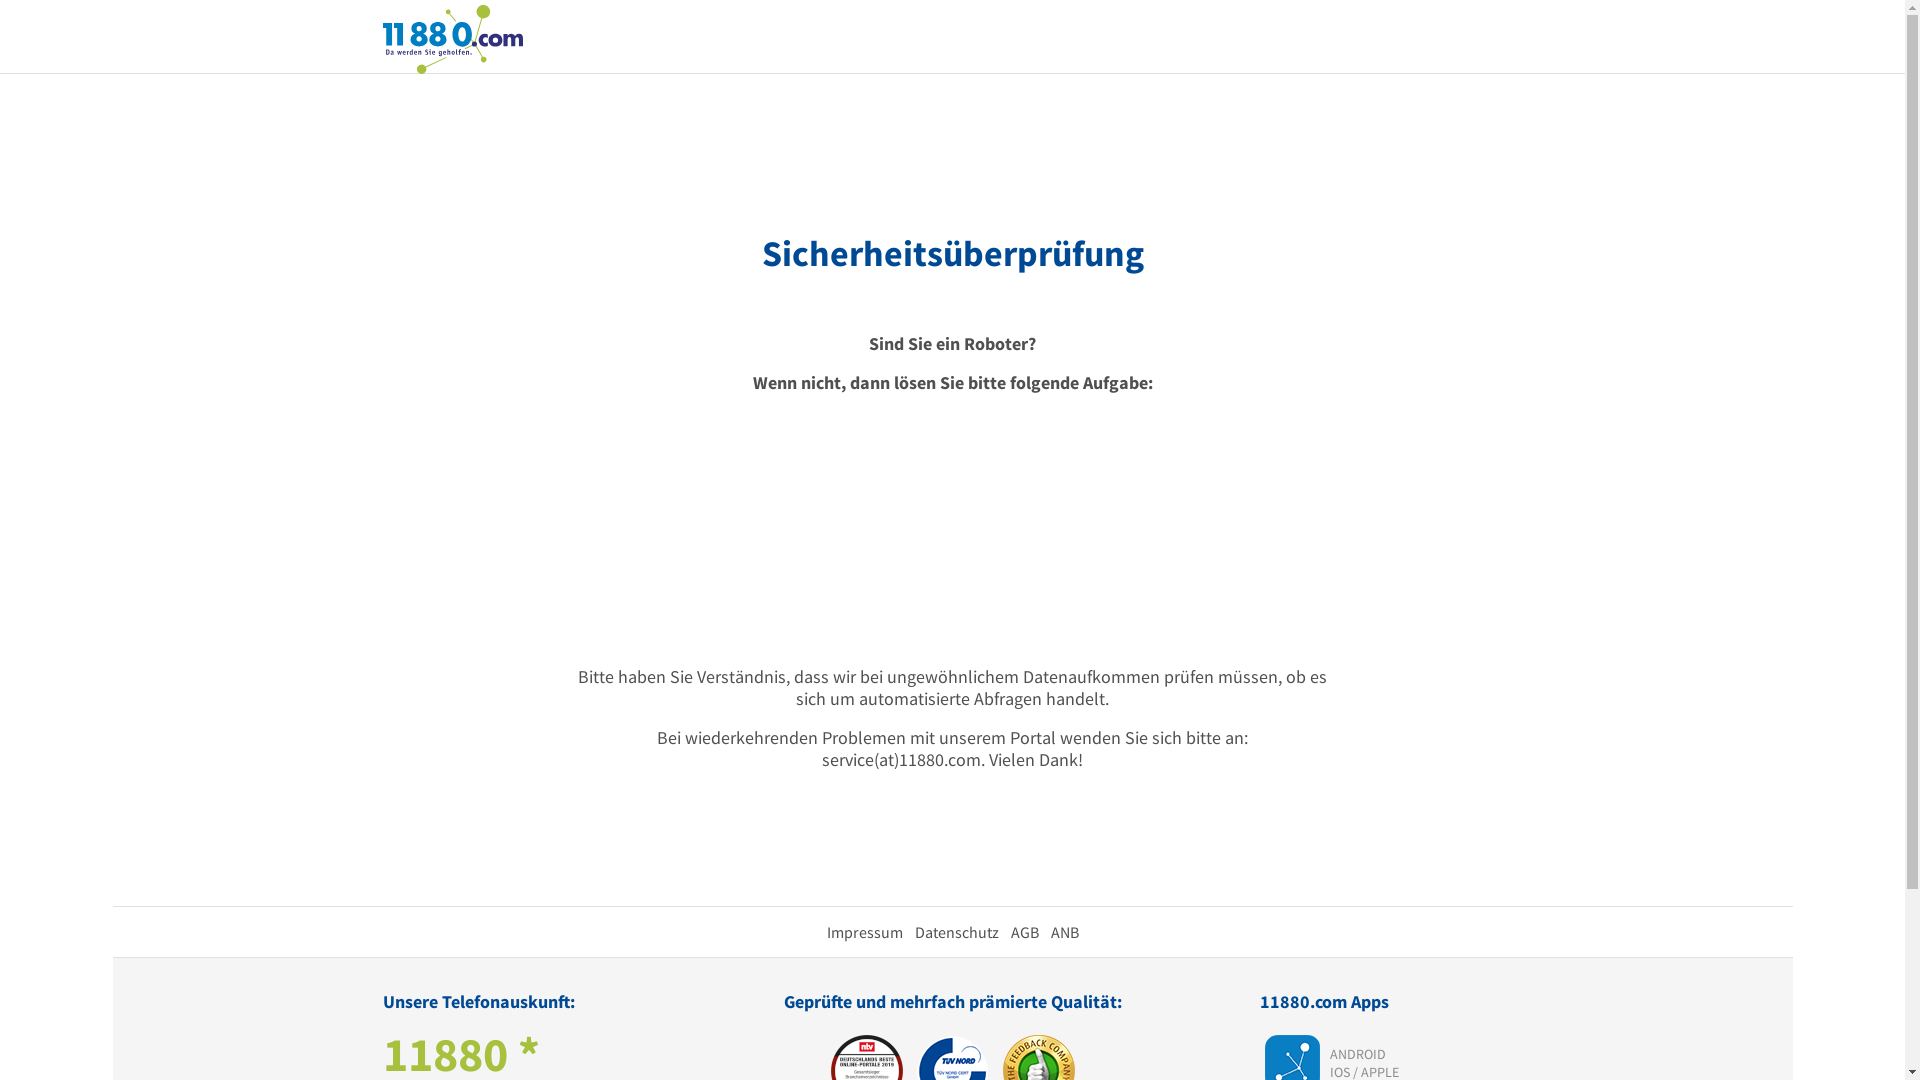 Image resolution: width=1920 pixels, height=1080 pixels. I want to click on ANB, so click(1064, 932).